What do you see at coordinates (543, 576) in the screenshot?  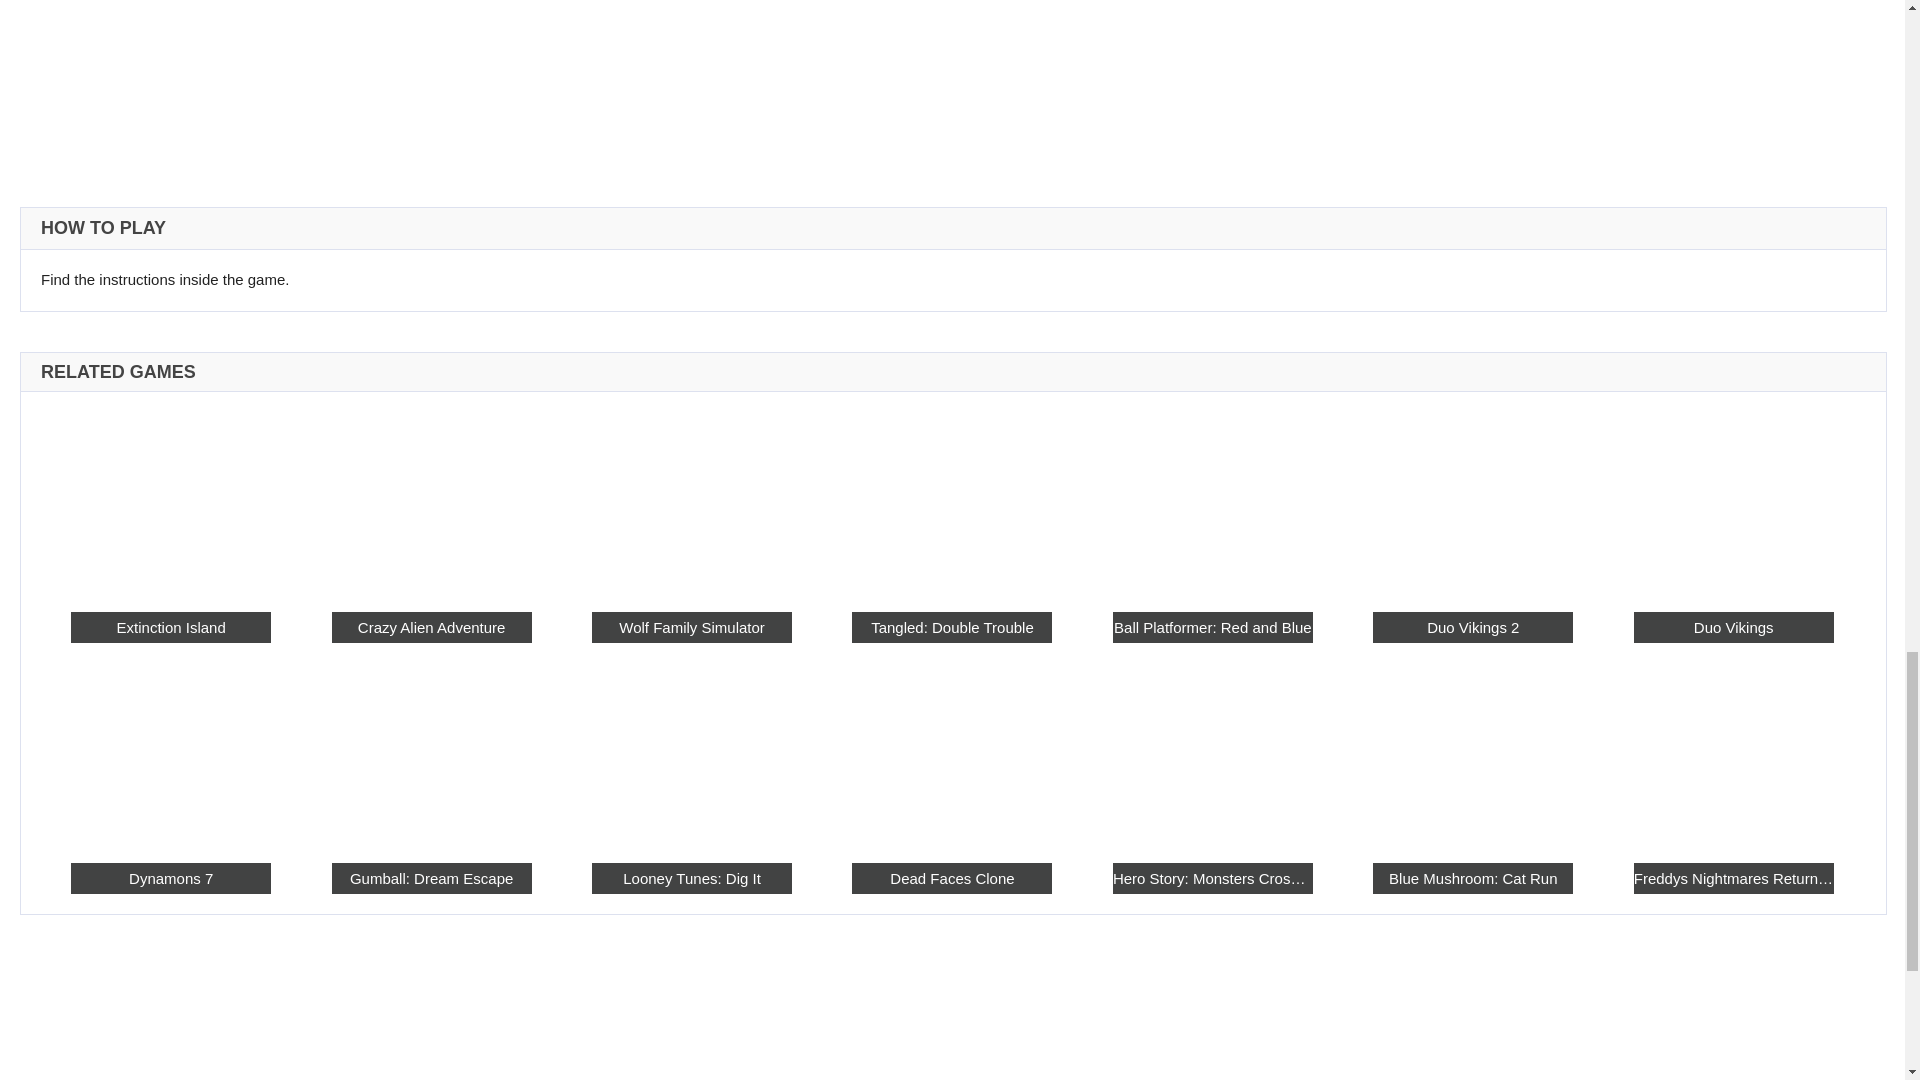 I see `Extinction Island` at bounding box center [543, 576].